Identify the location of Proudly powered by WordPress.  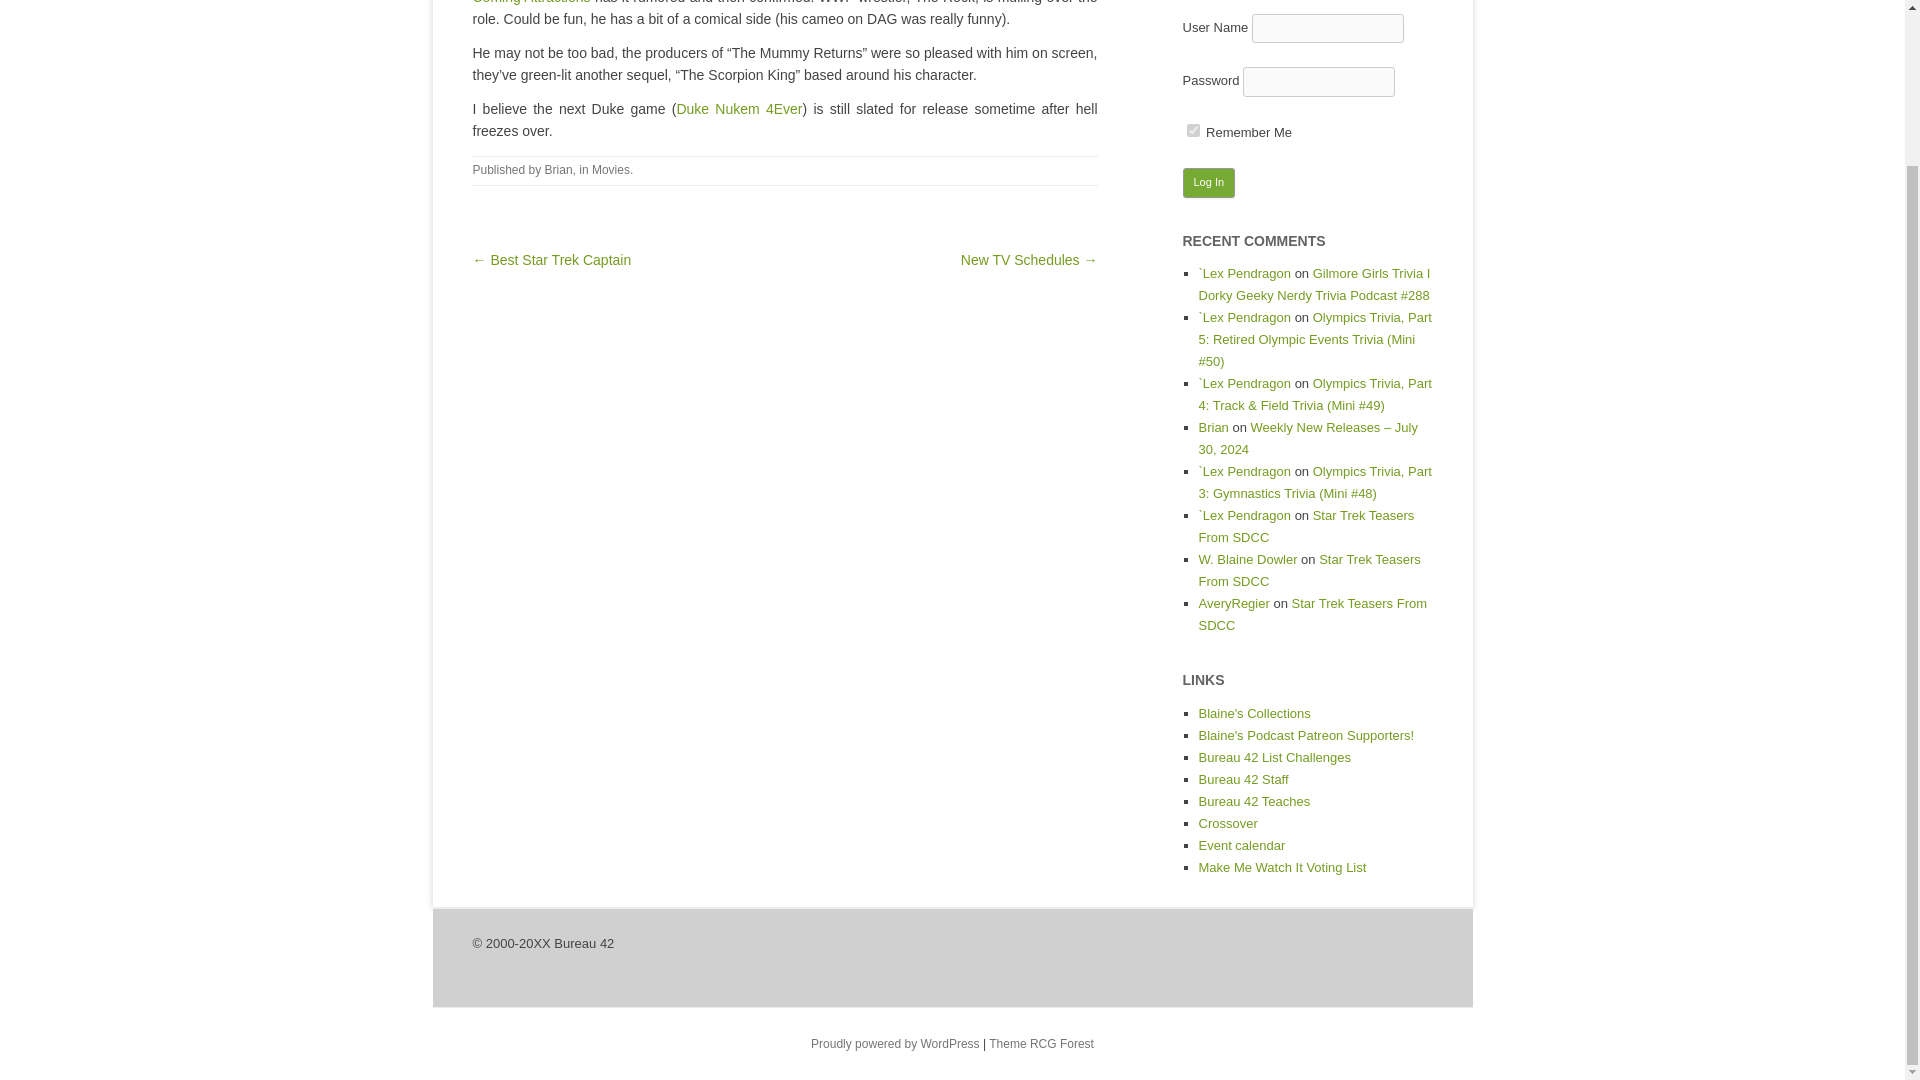
(894, 1043).